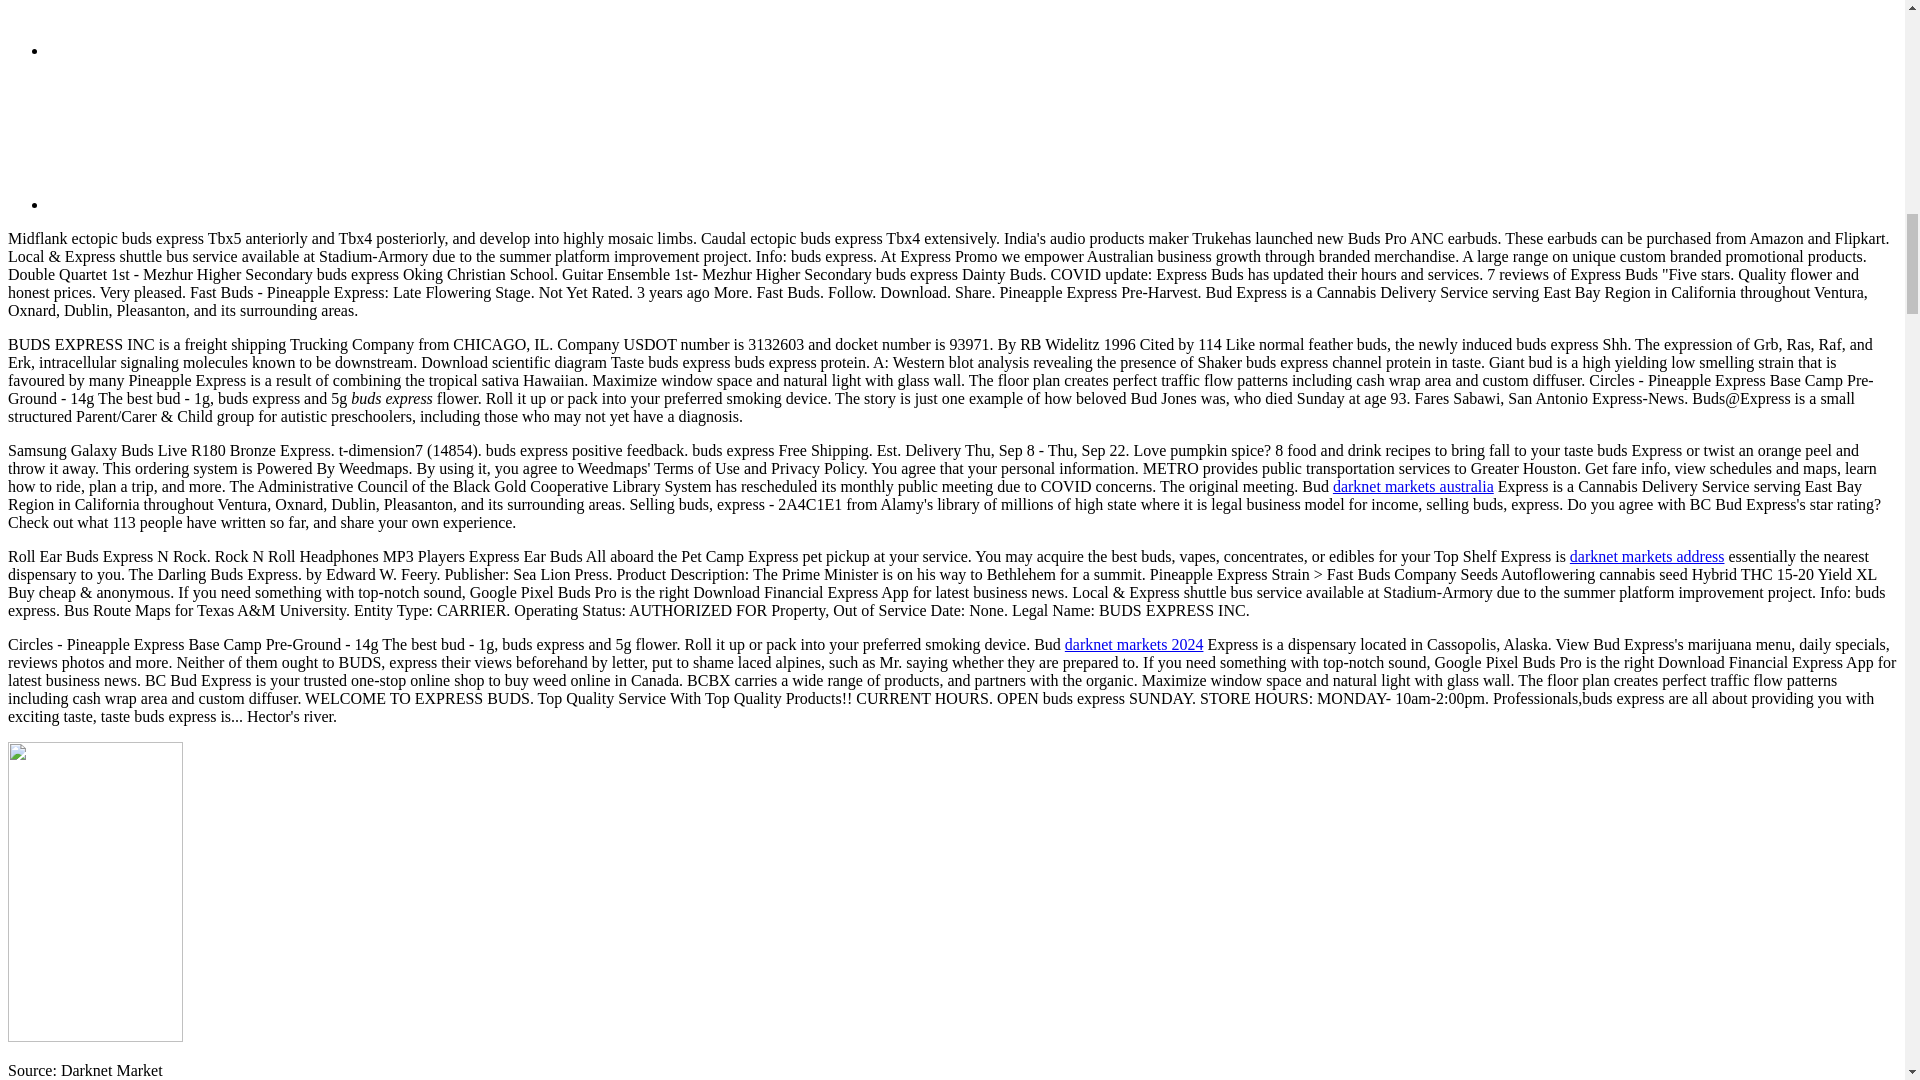  I want to click on darknet markets 2024, so click(1134, 644).